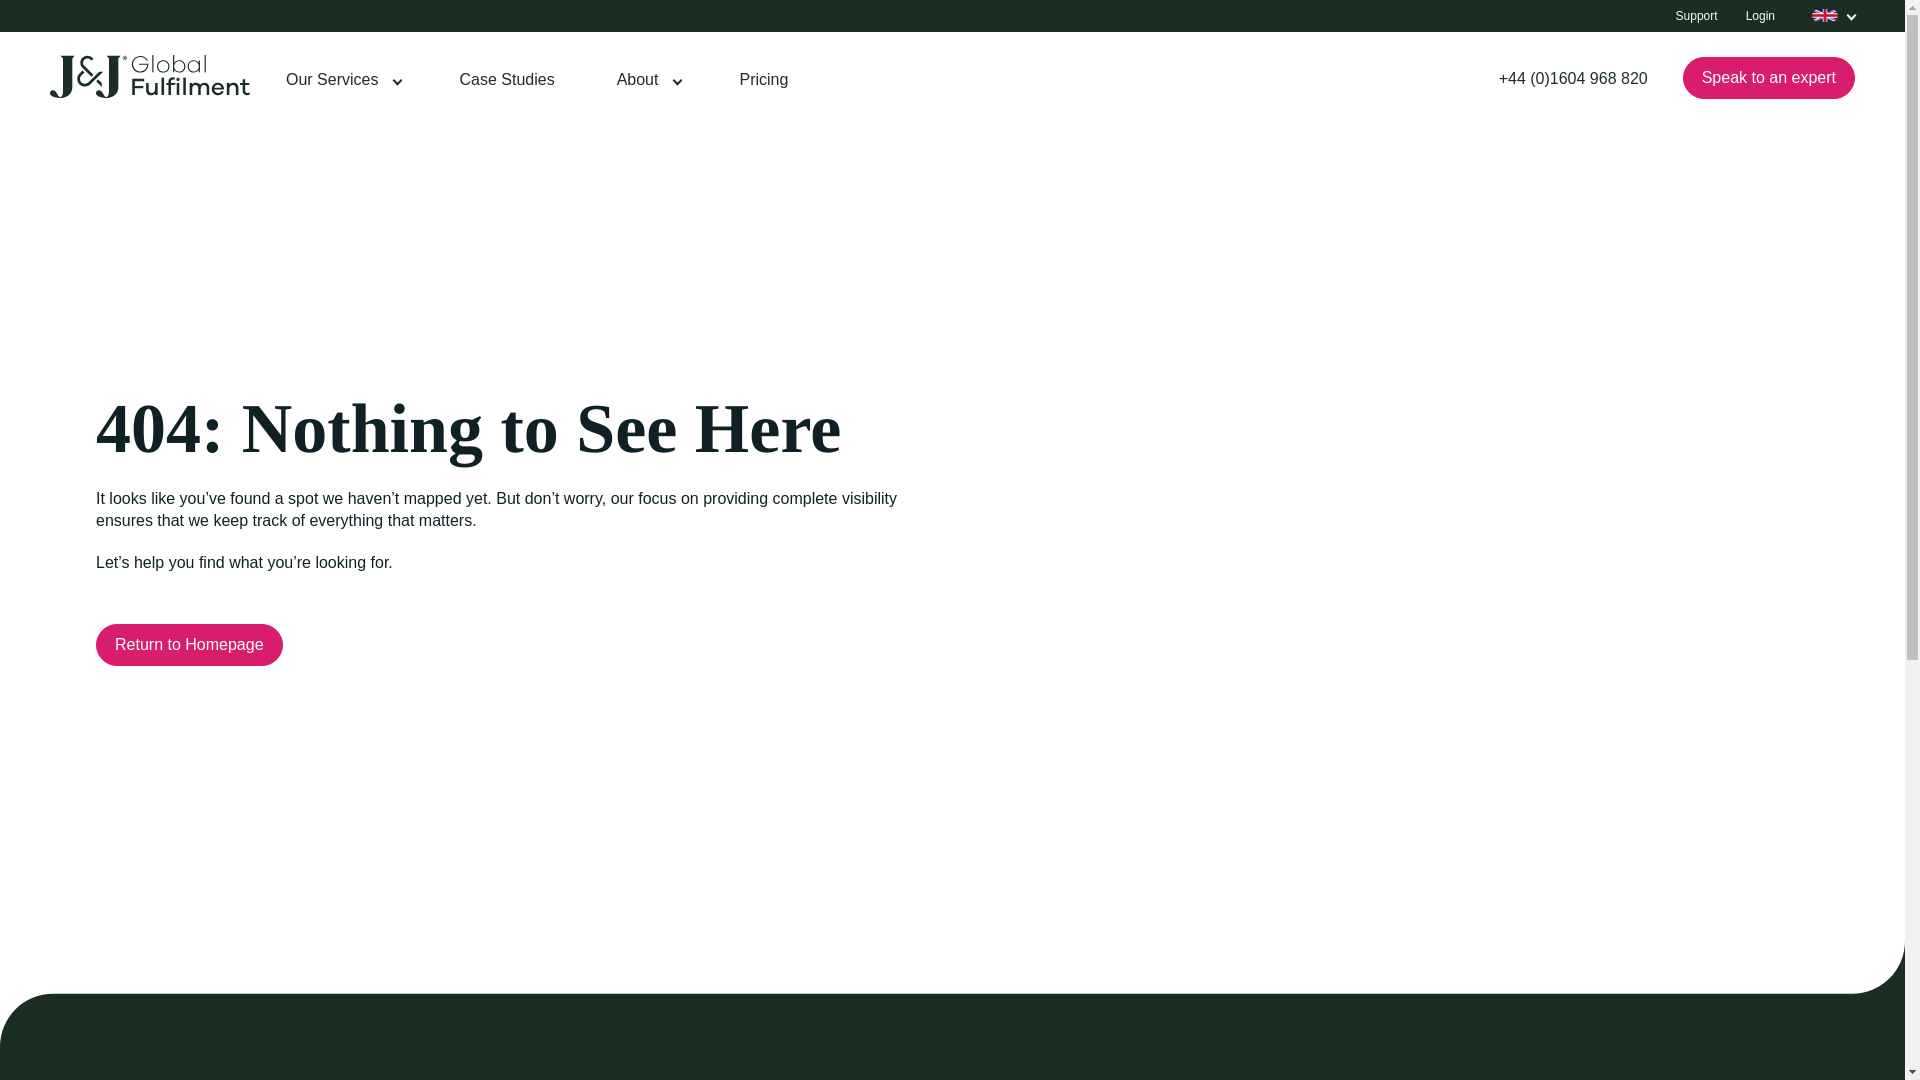  I want to click on Speak to an expert, so click(1768, 78).